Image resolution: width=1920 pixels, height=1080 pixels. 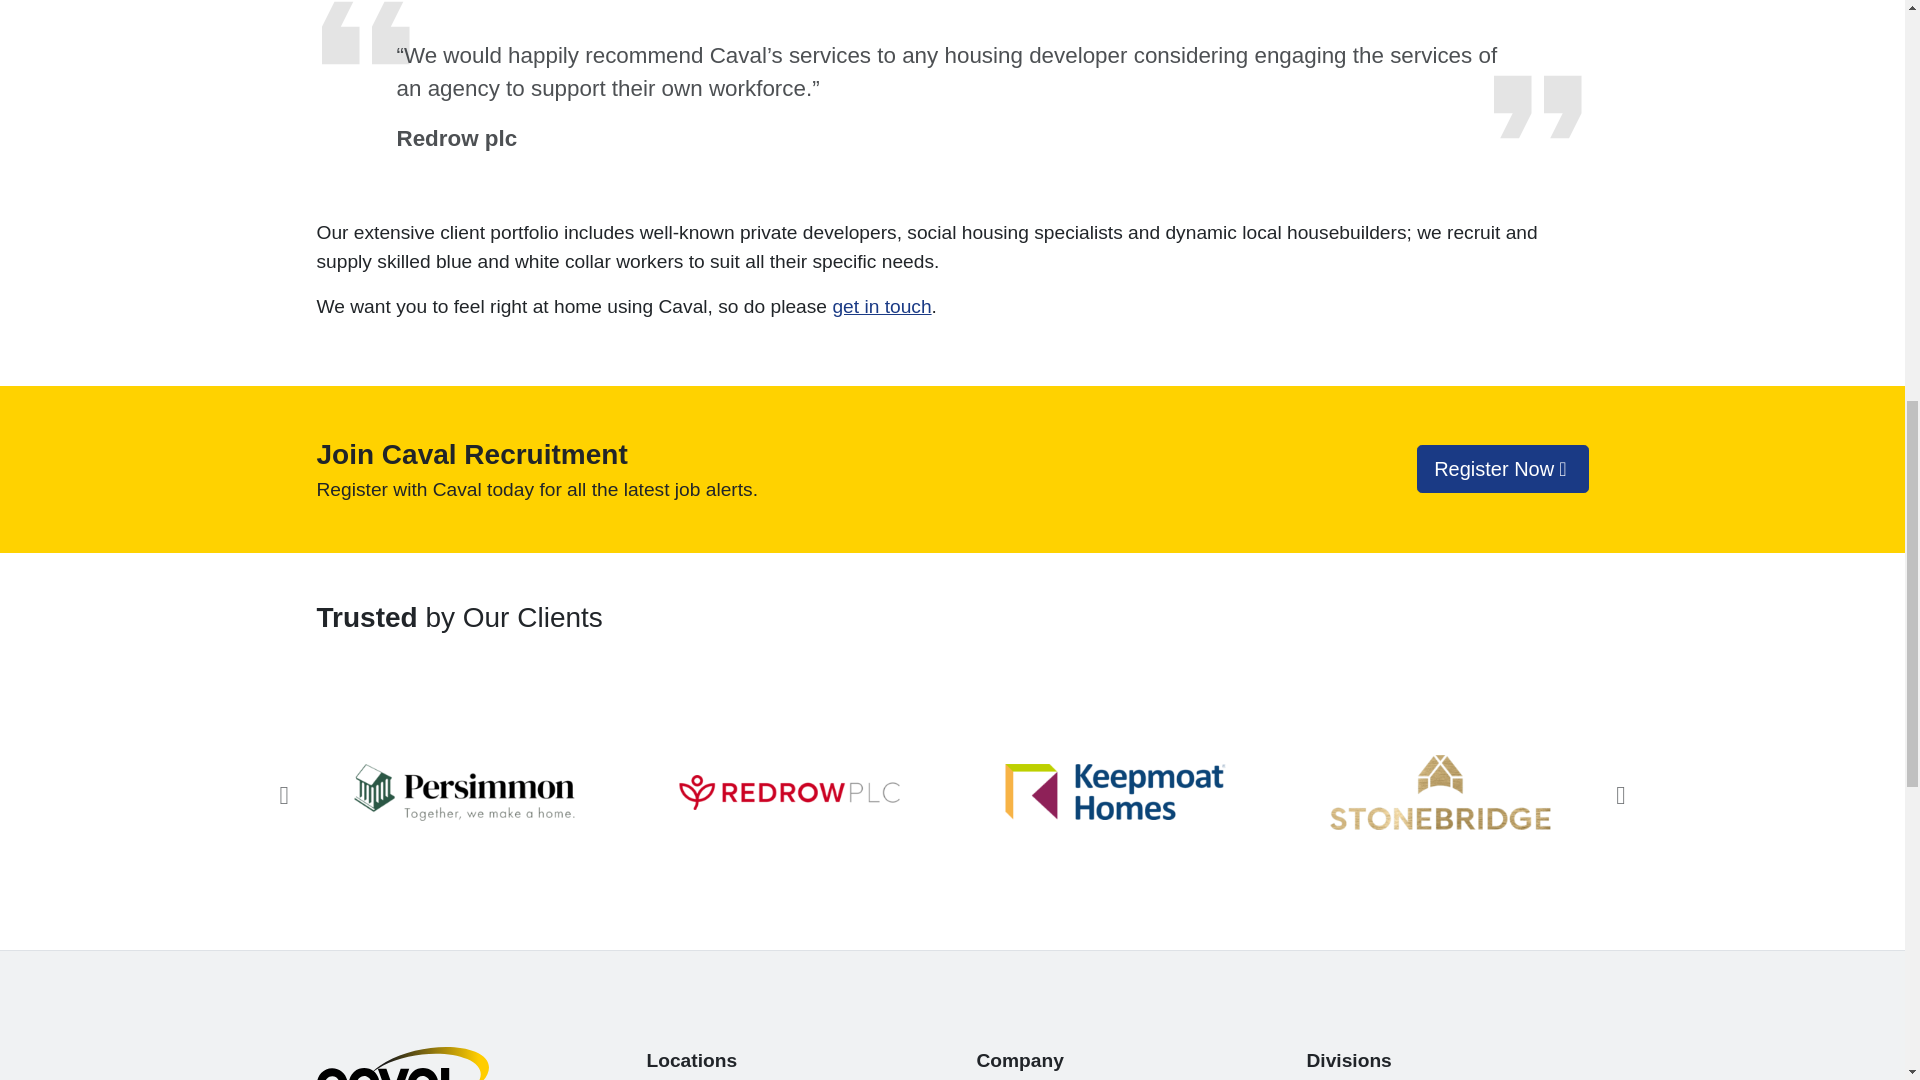 What do you see at coordinates (1502, 468) in the screenshot?
I see `Register Now` at bounding box center [1502, 468].